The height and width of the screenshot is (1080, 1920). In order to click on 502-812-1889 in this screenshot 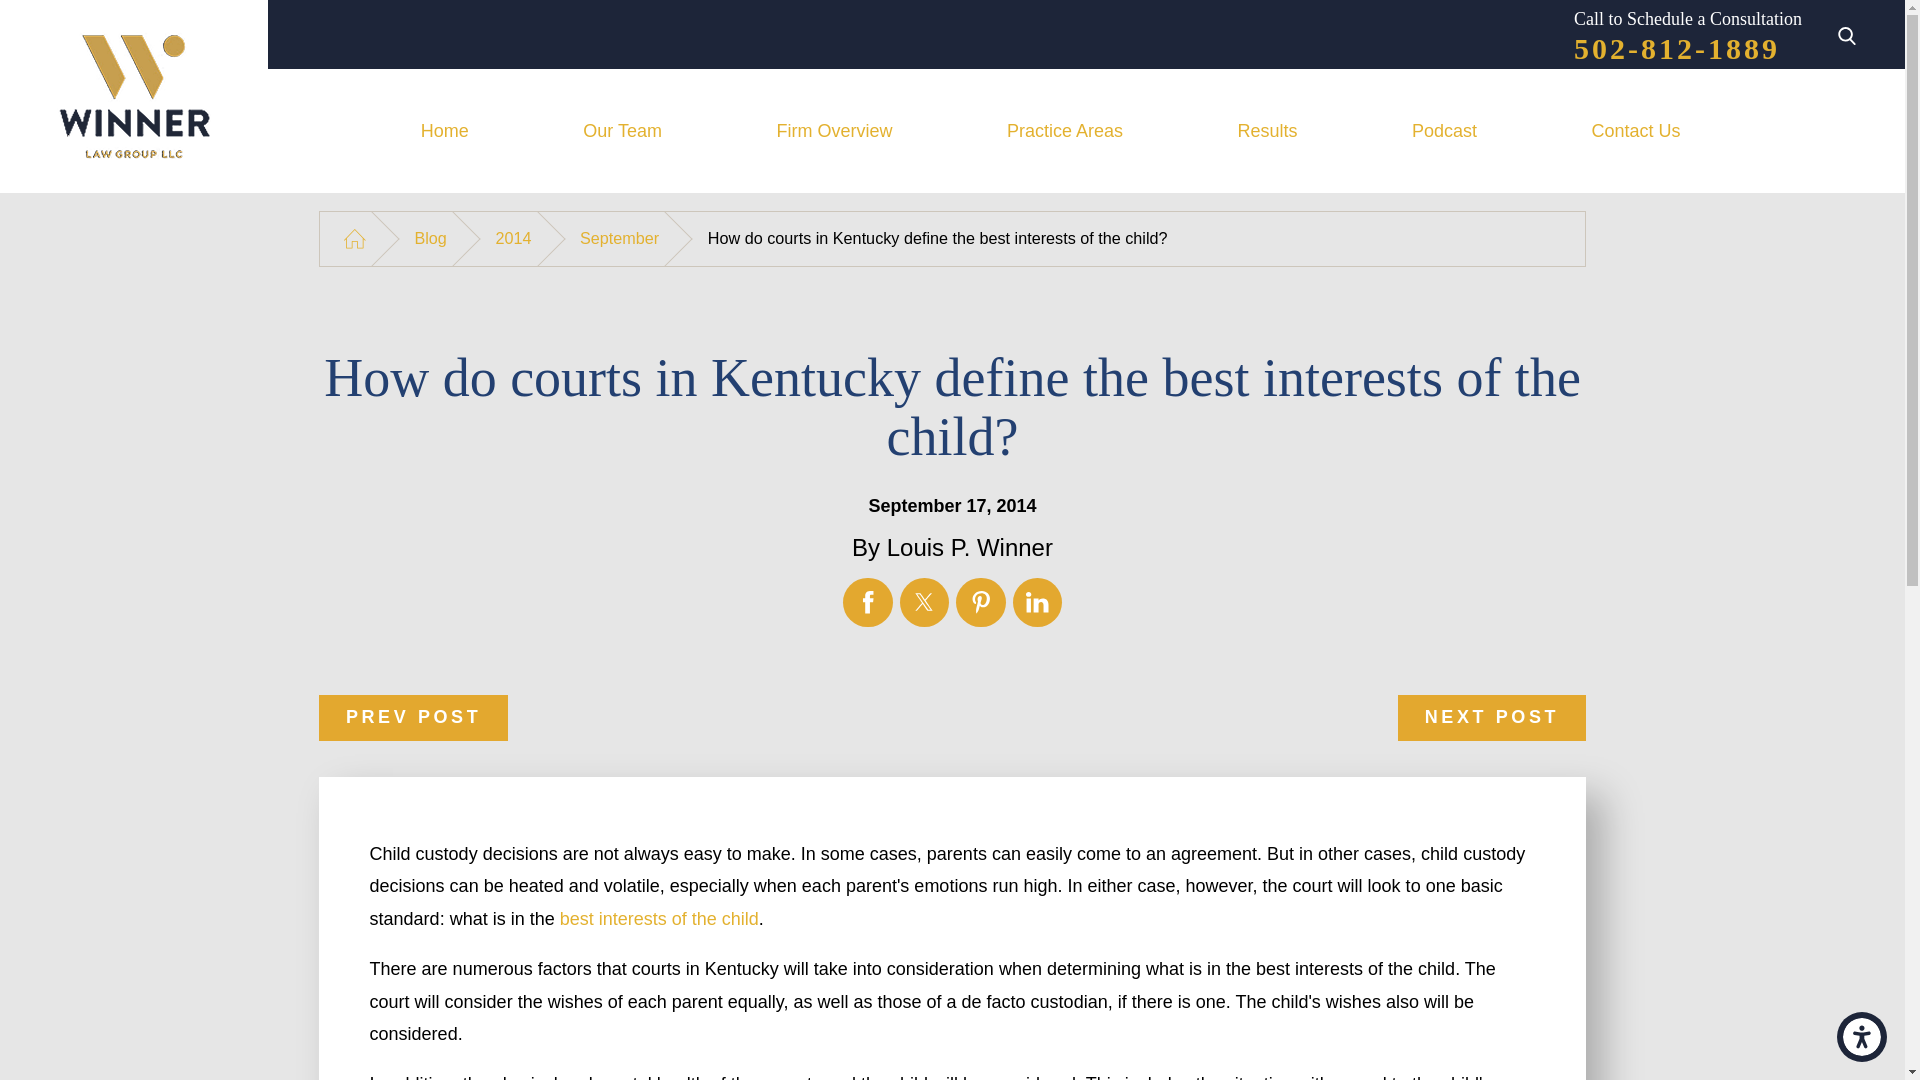, I will do `click(1676, 48)`.